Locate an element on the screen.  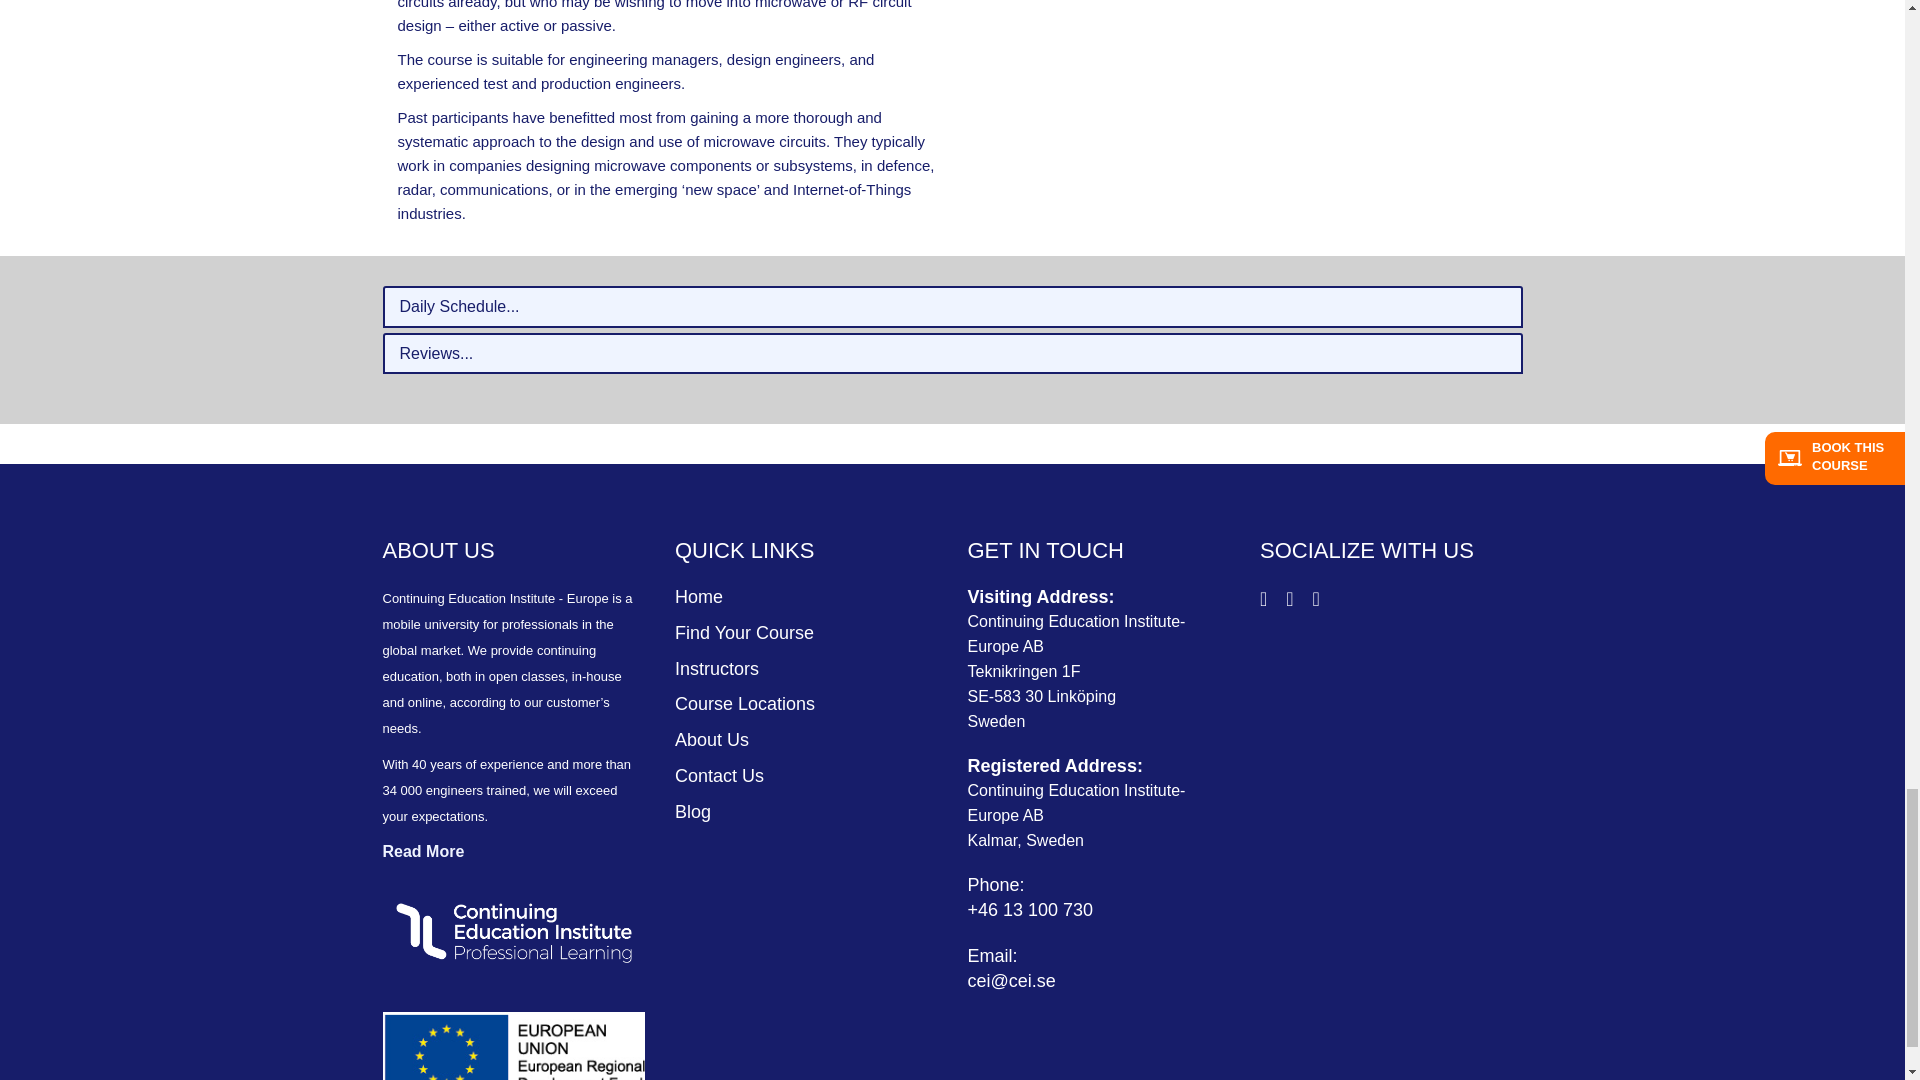
Daily Schedule... is located at coordinates (952, 307).